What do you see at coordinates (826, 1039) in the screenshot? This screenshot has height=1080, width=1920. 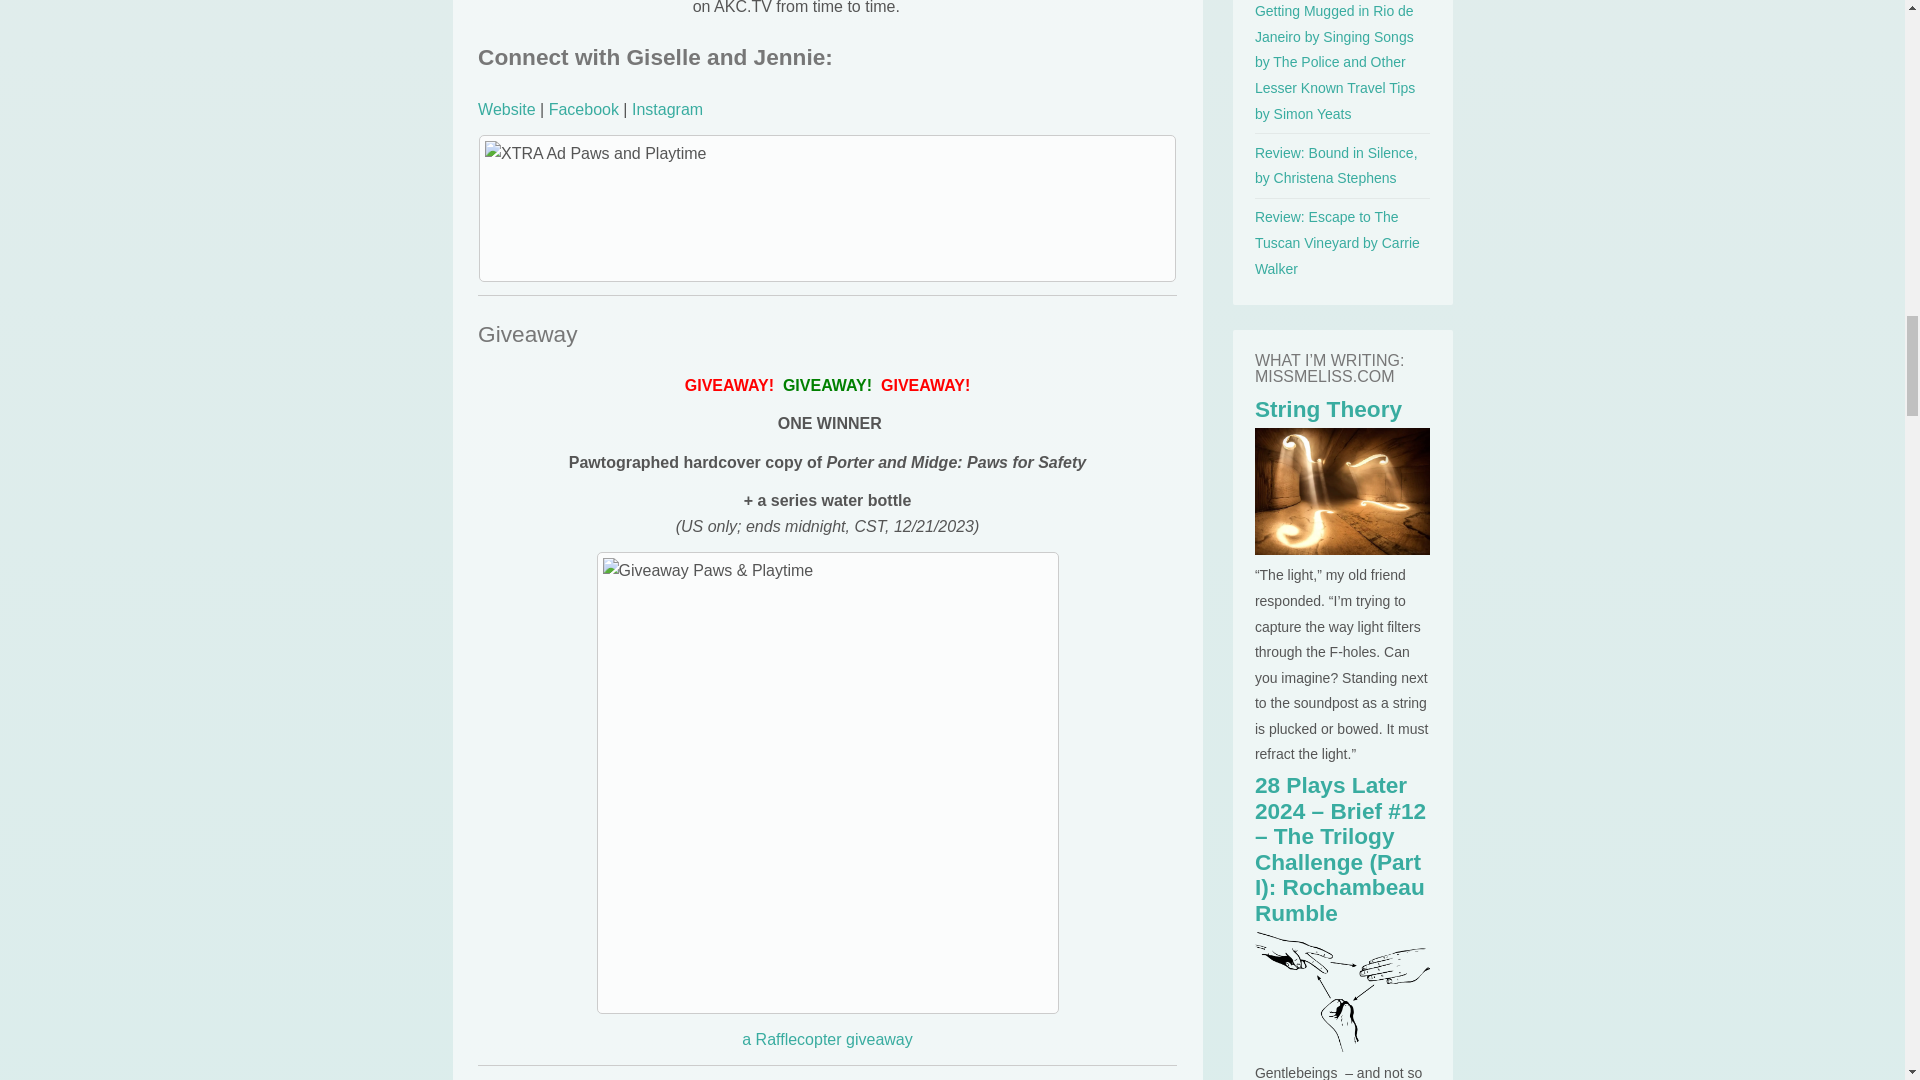 I see `a Rafflecopter giveaway` at bounding box center [826, 1039].